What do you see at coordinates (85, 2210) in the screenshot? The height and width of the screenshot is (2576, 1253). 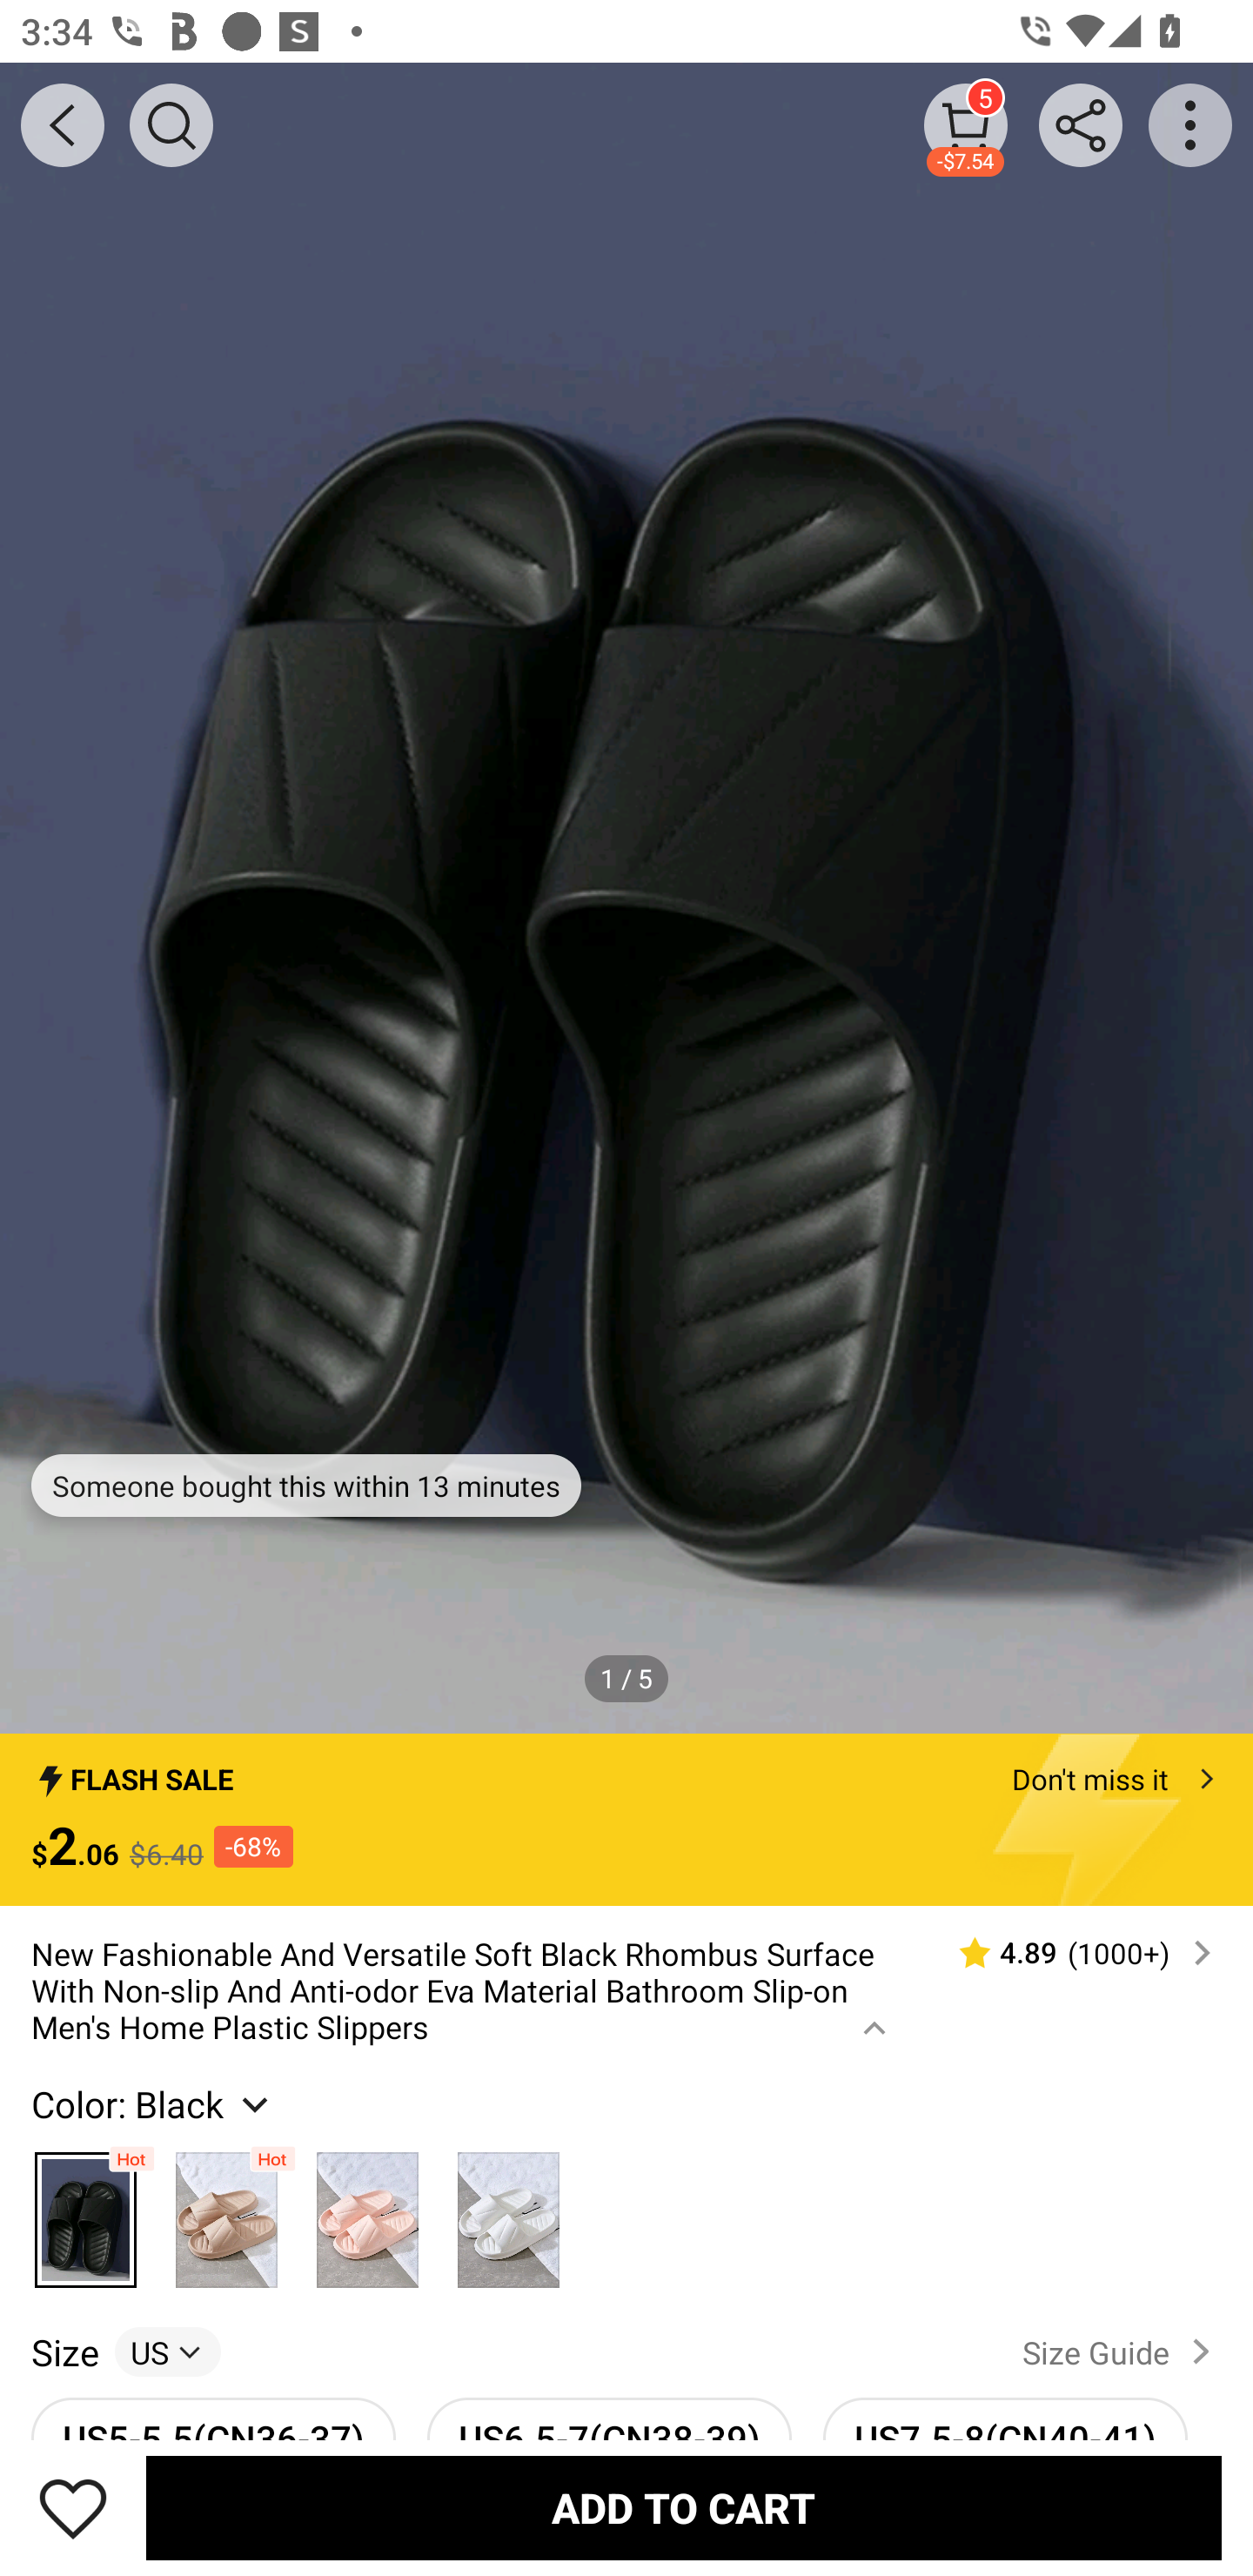 I see `Black` at bounding box center [85, 2210].